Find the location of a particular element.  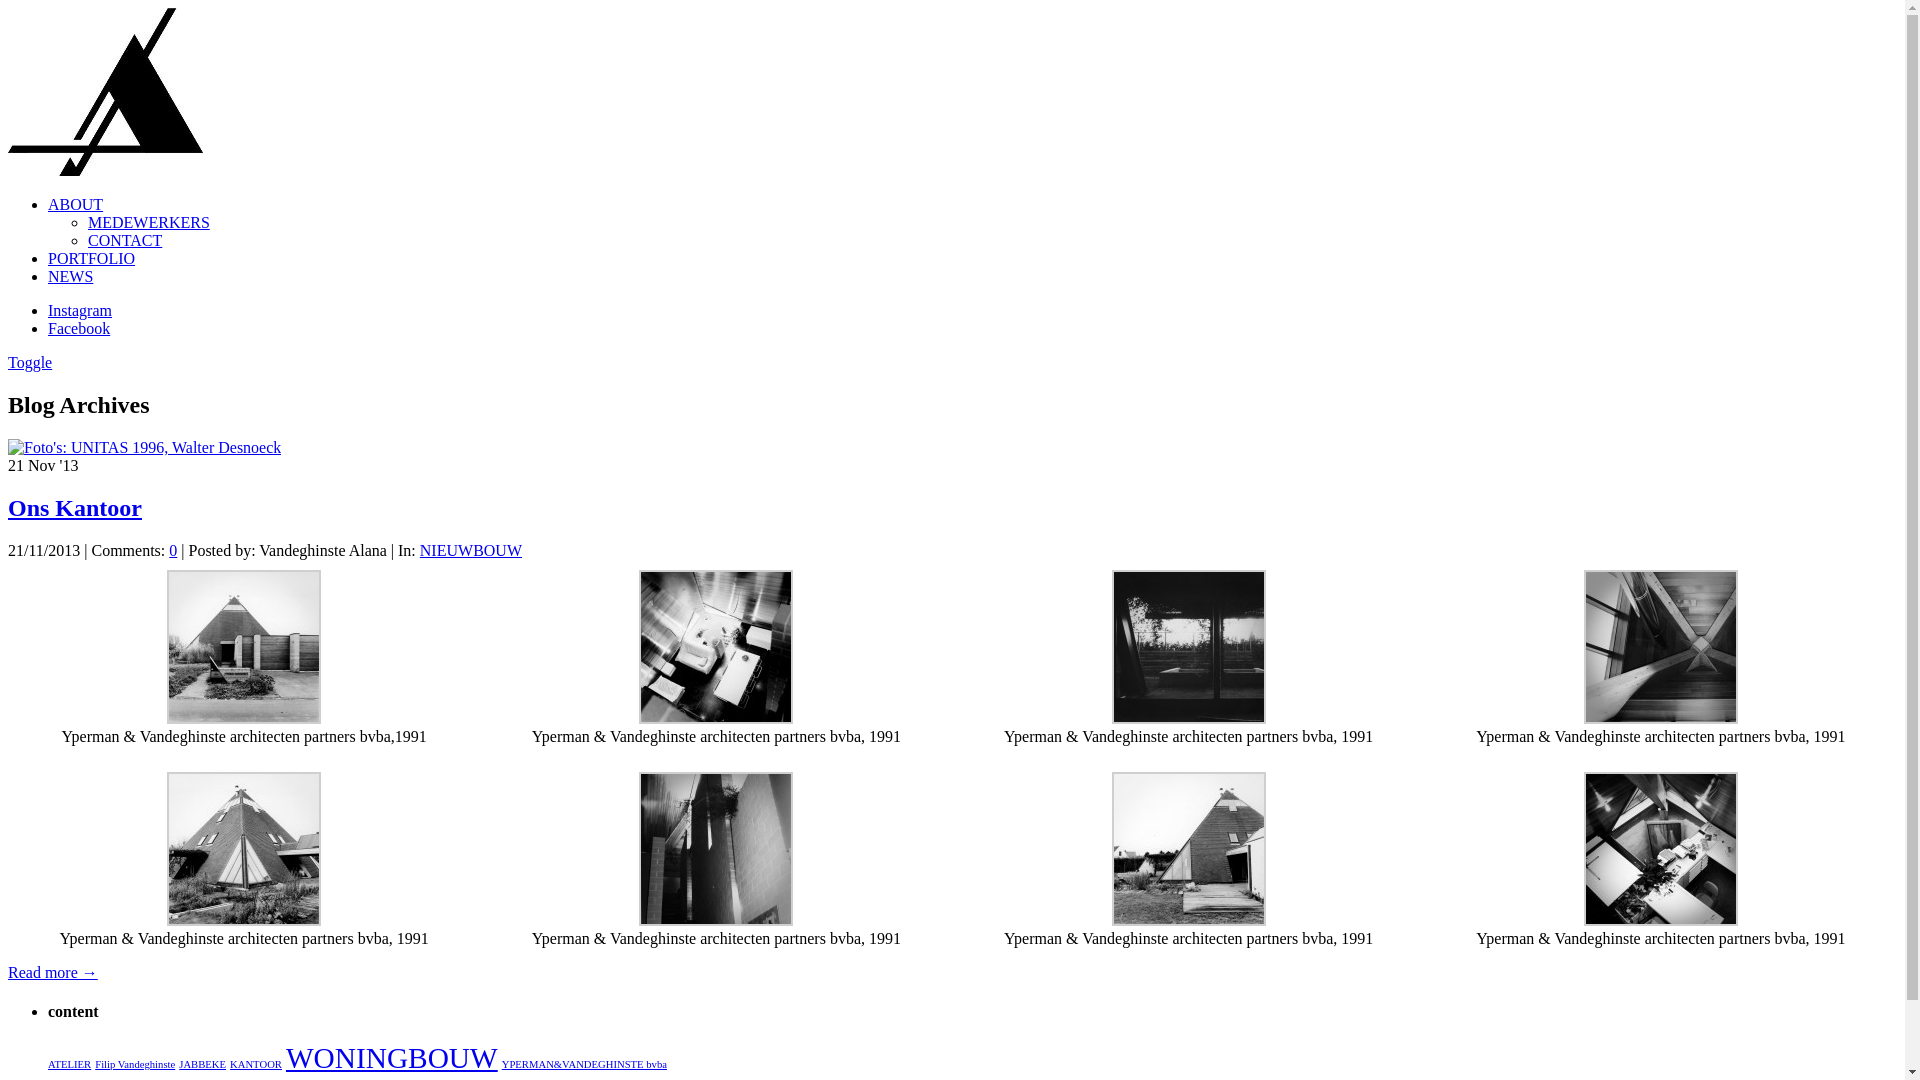

JABBEKE is located at coordinates (202, 1064).